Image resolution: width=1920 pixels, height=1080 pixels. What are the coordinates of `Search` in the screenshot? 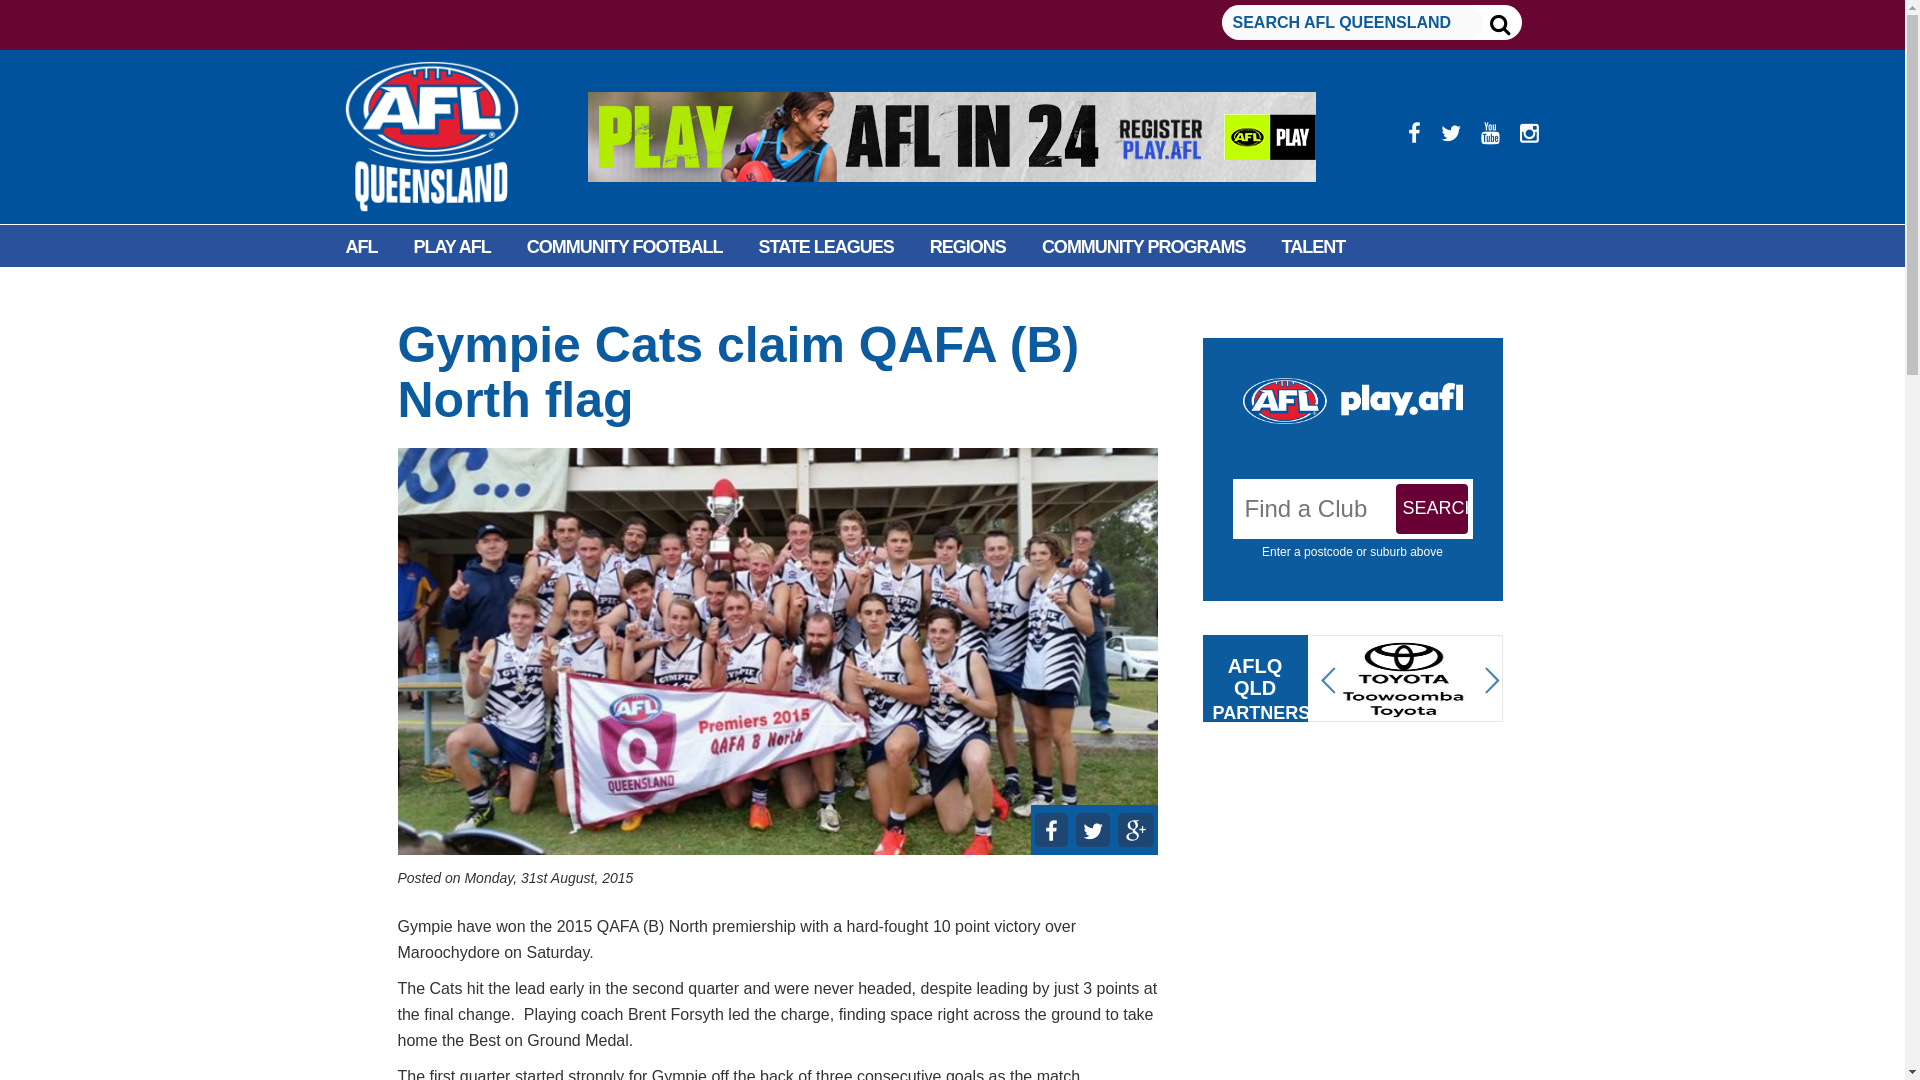 It's located at (1432, 508).